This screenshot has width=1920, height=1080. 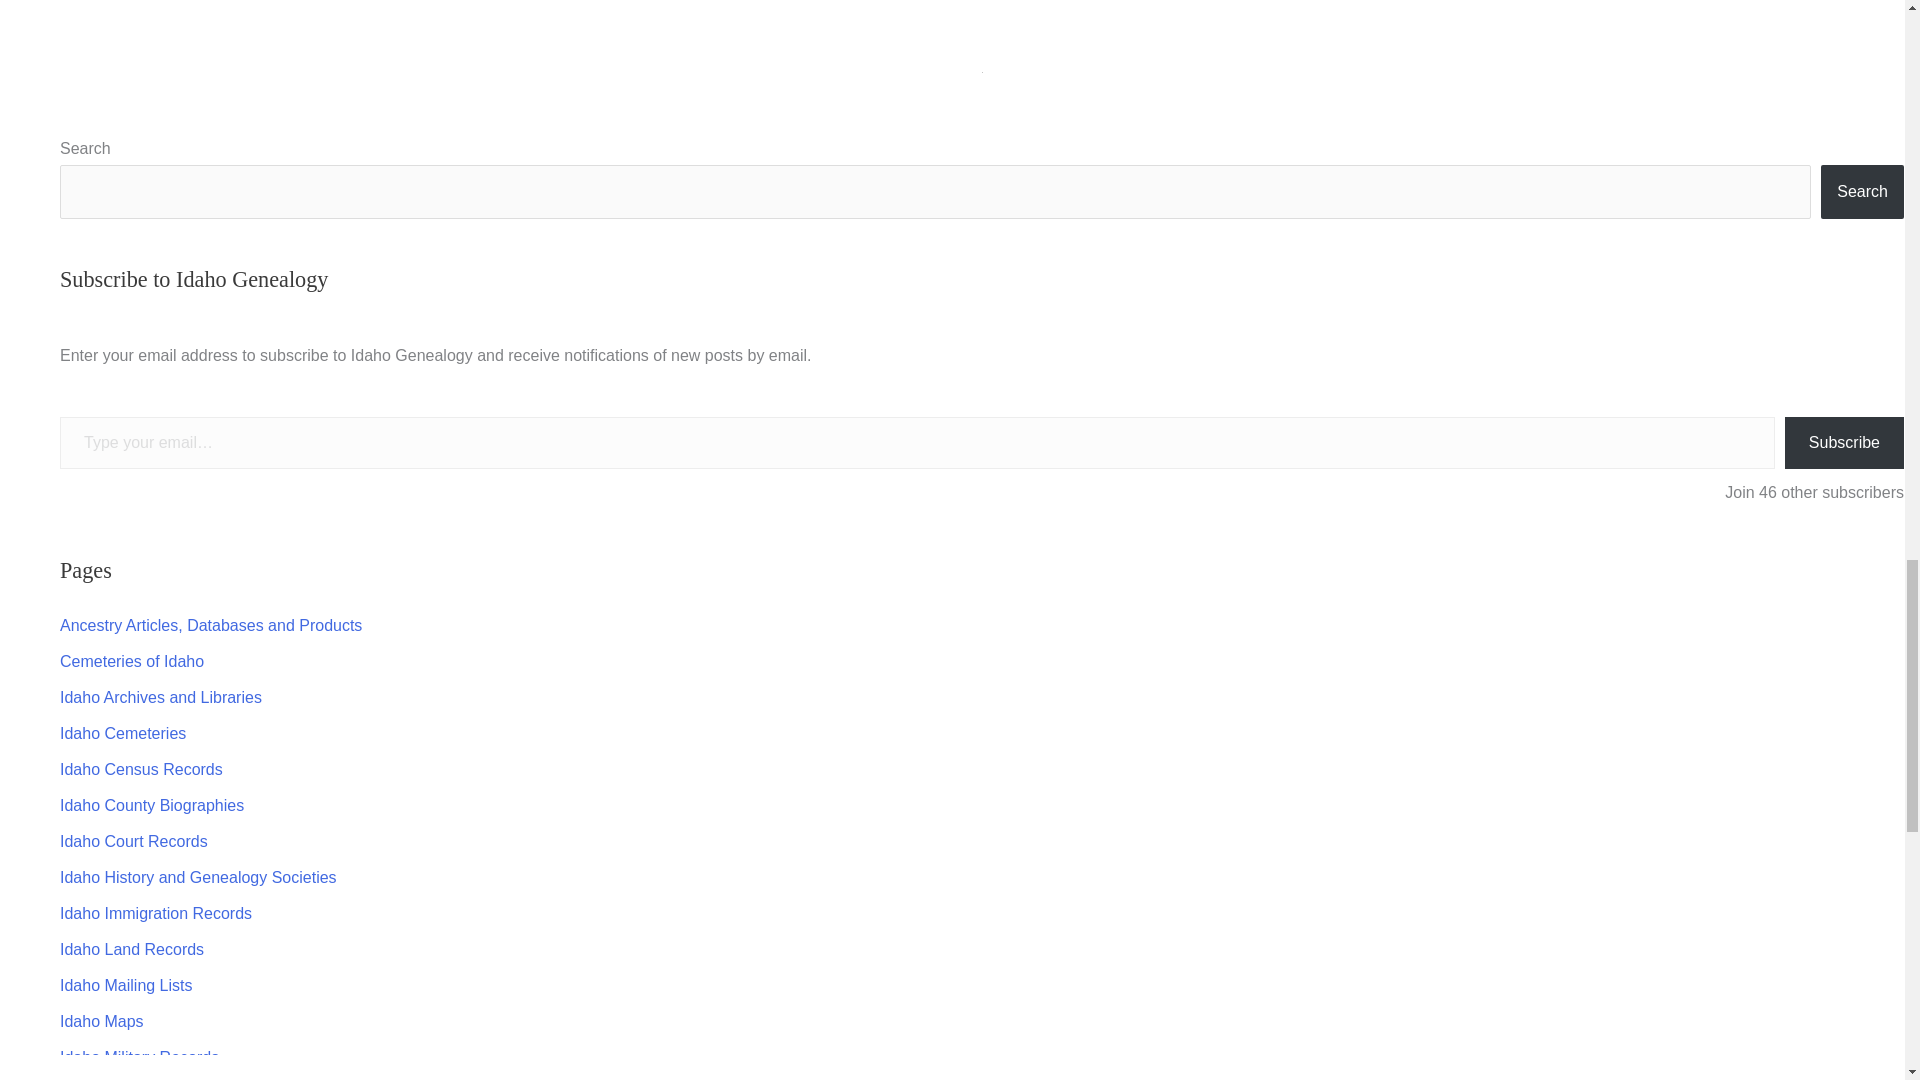 What do you see at coordinates (1844, 442) in the screenshot?
I see `Subscribe` at bounding box center [1844, 442].